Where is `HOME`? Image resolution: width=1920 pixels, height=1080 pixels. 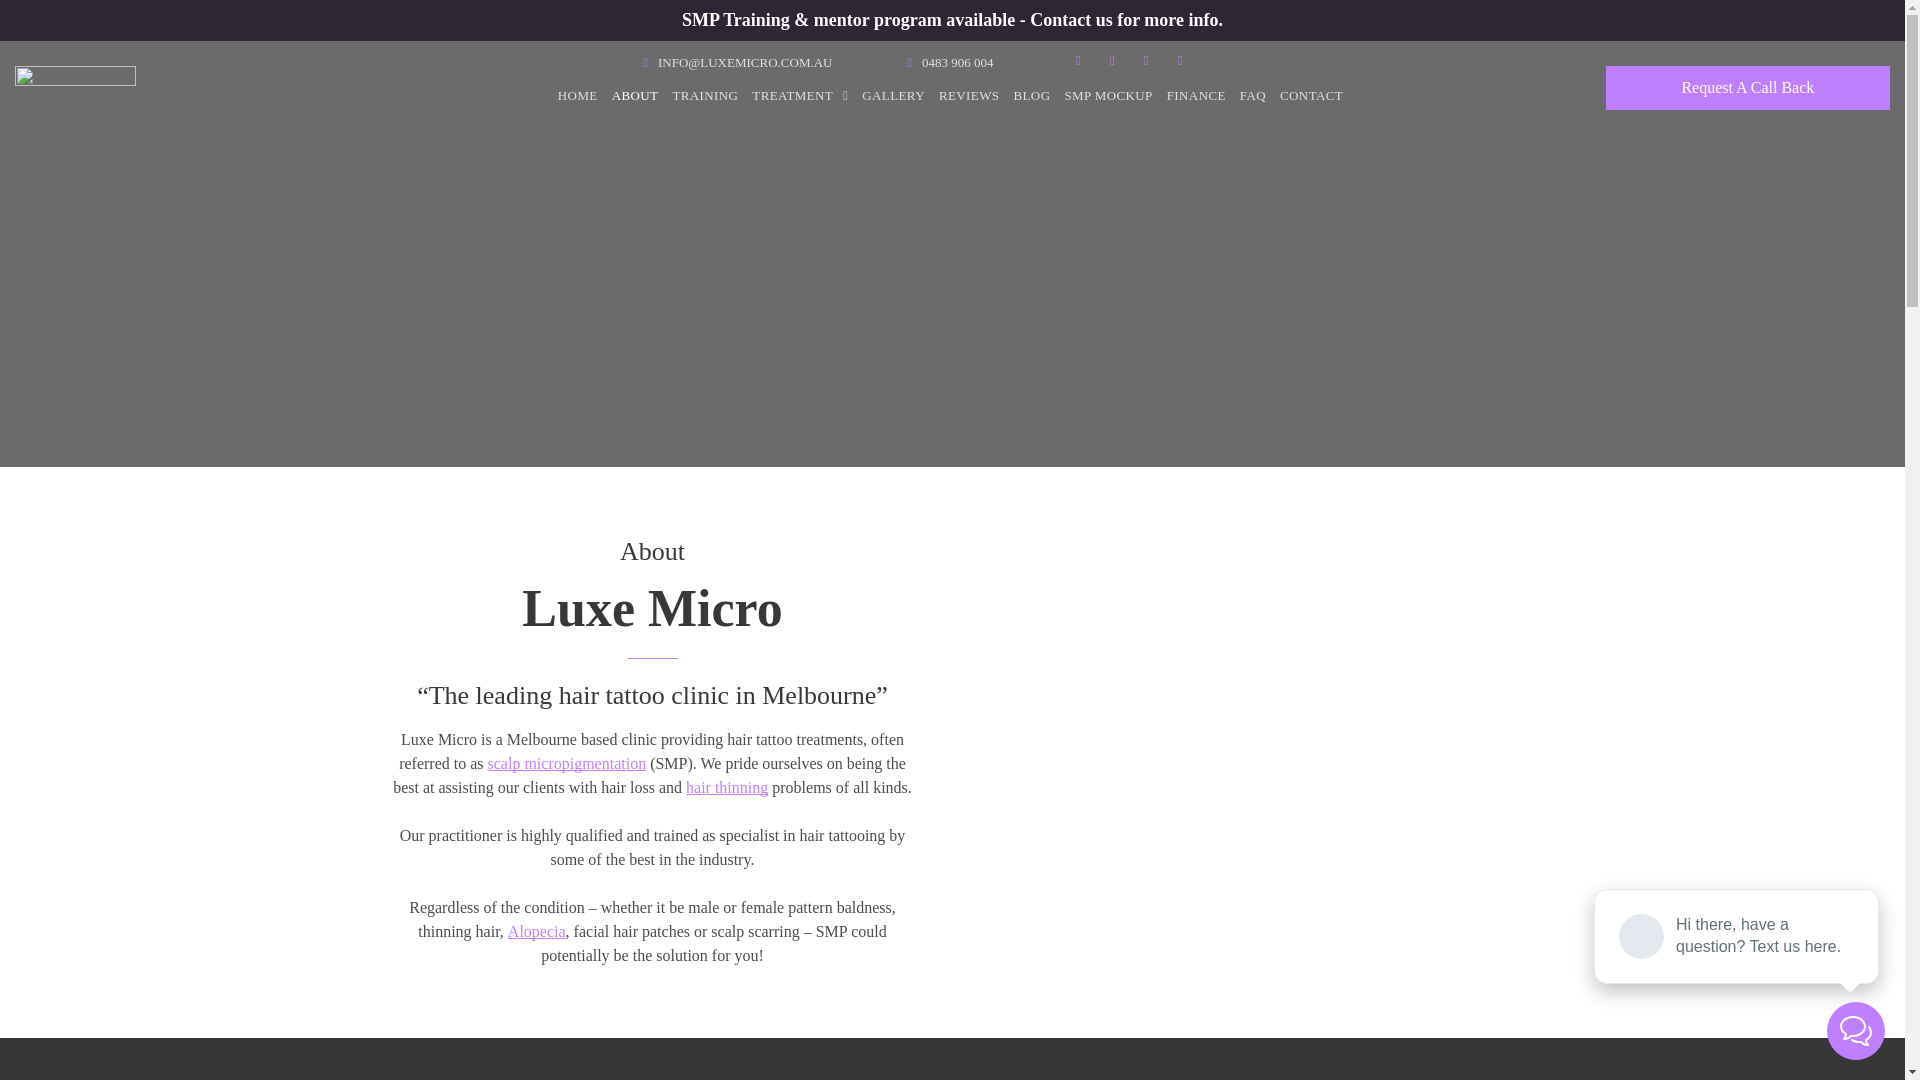
HOME is located at coordinates (578, 96).